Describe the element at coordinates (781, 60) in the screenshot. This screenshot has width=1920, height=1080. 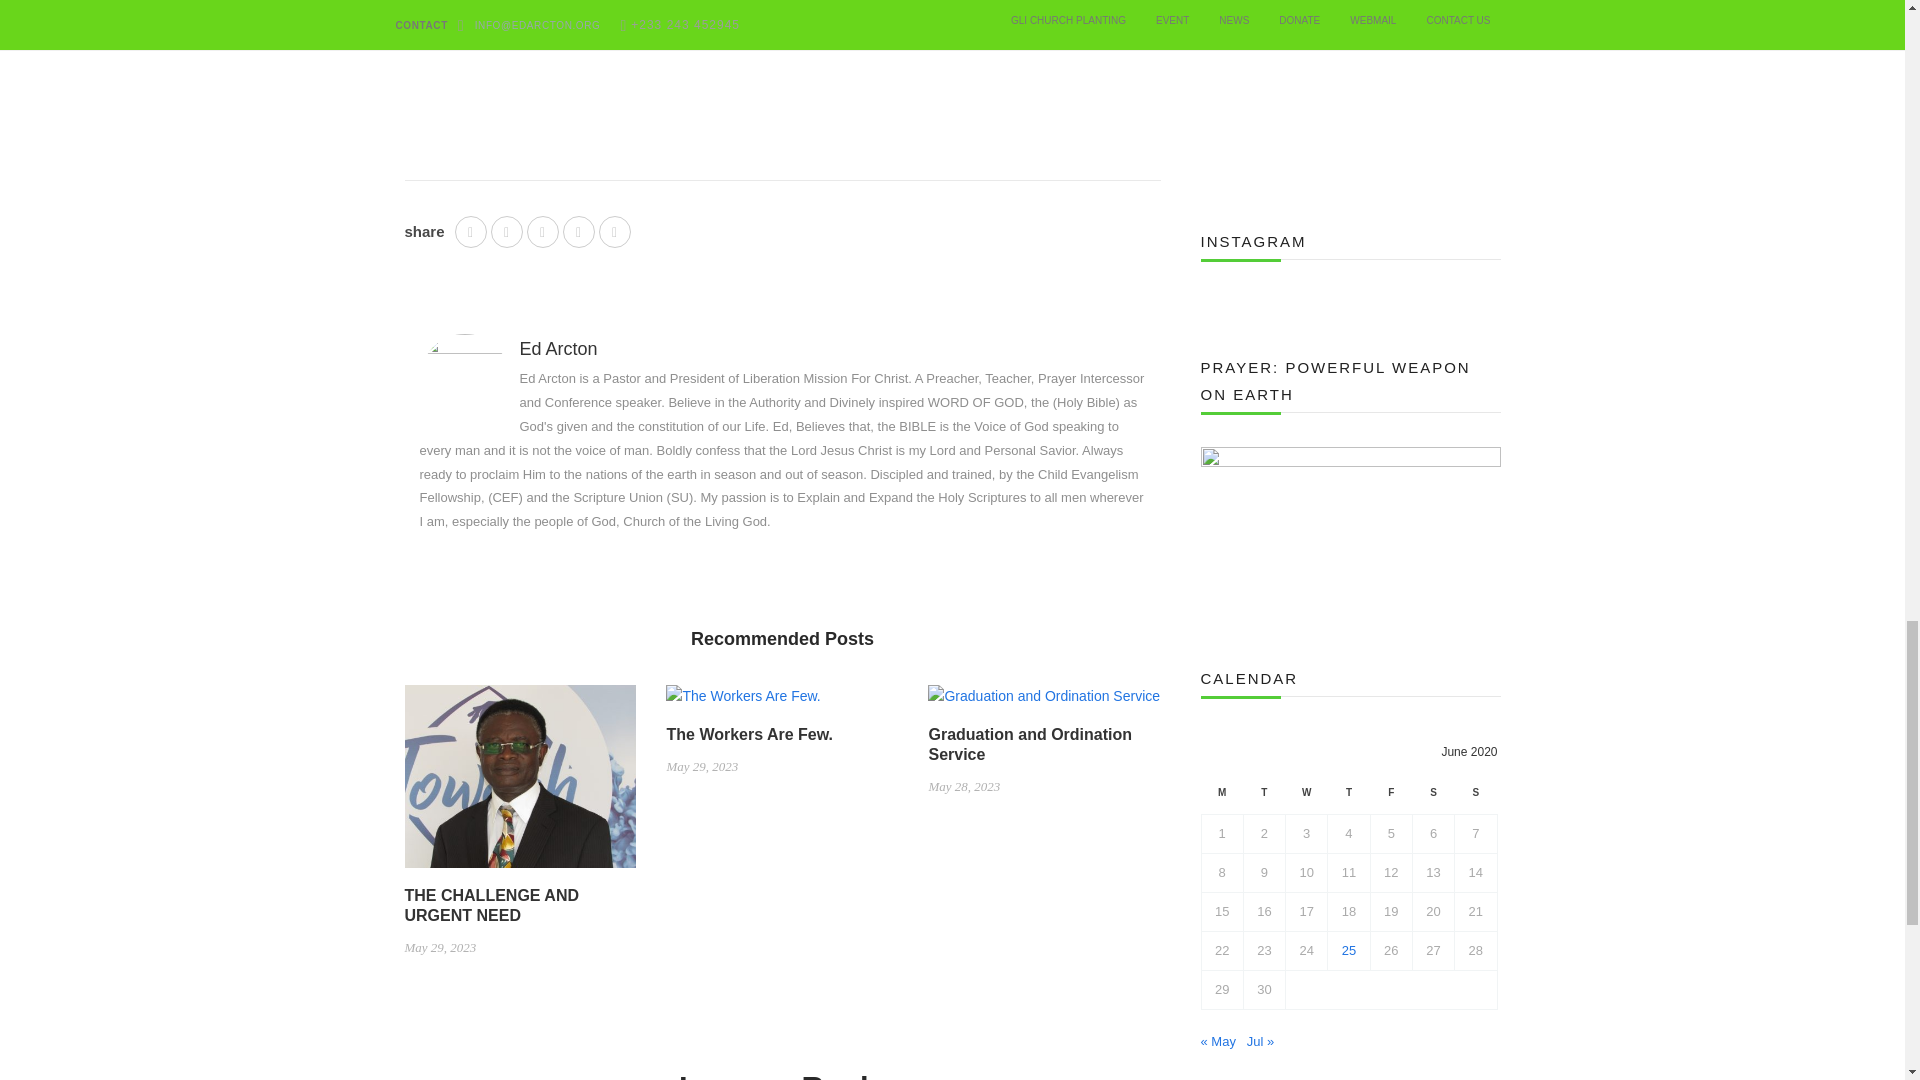
I see `Understanding the Times` at that location.